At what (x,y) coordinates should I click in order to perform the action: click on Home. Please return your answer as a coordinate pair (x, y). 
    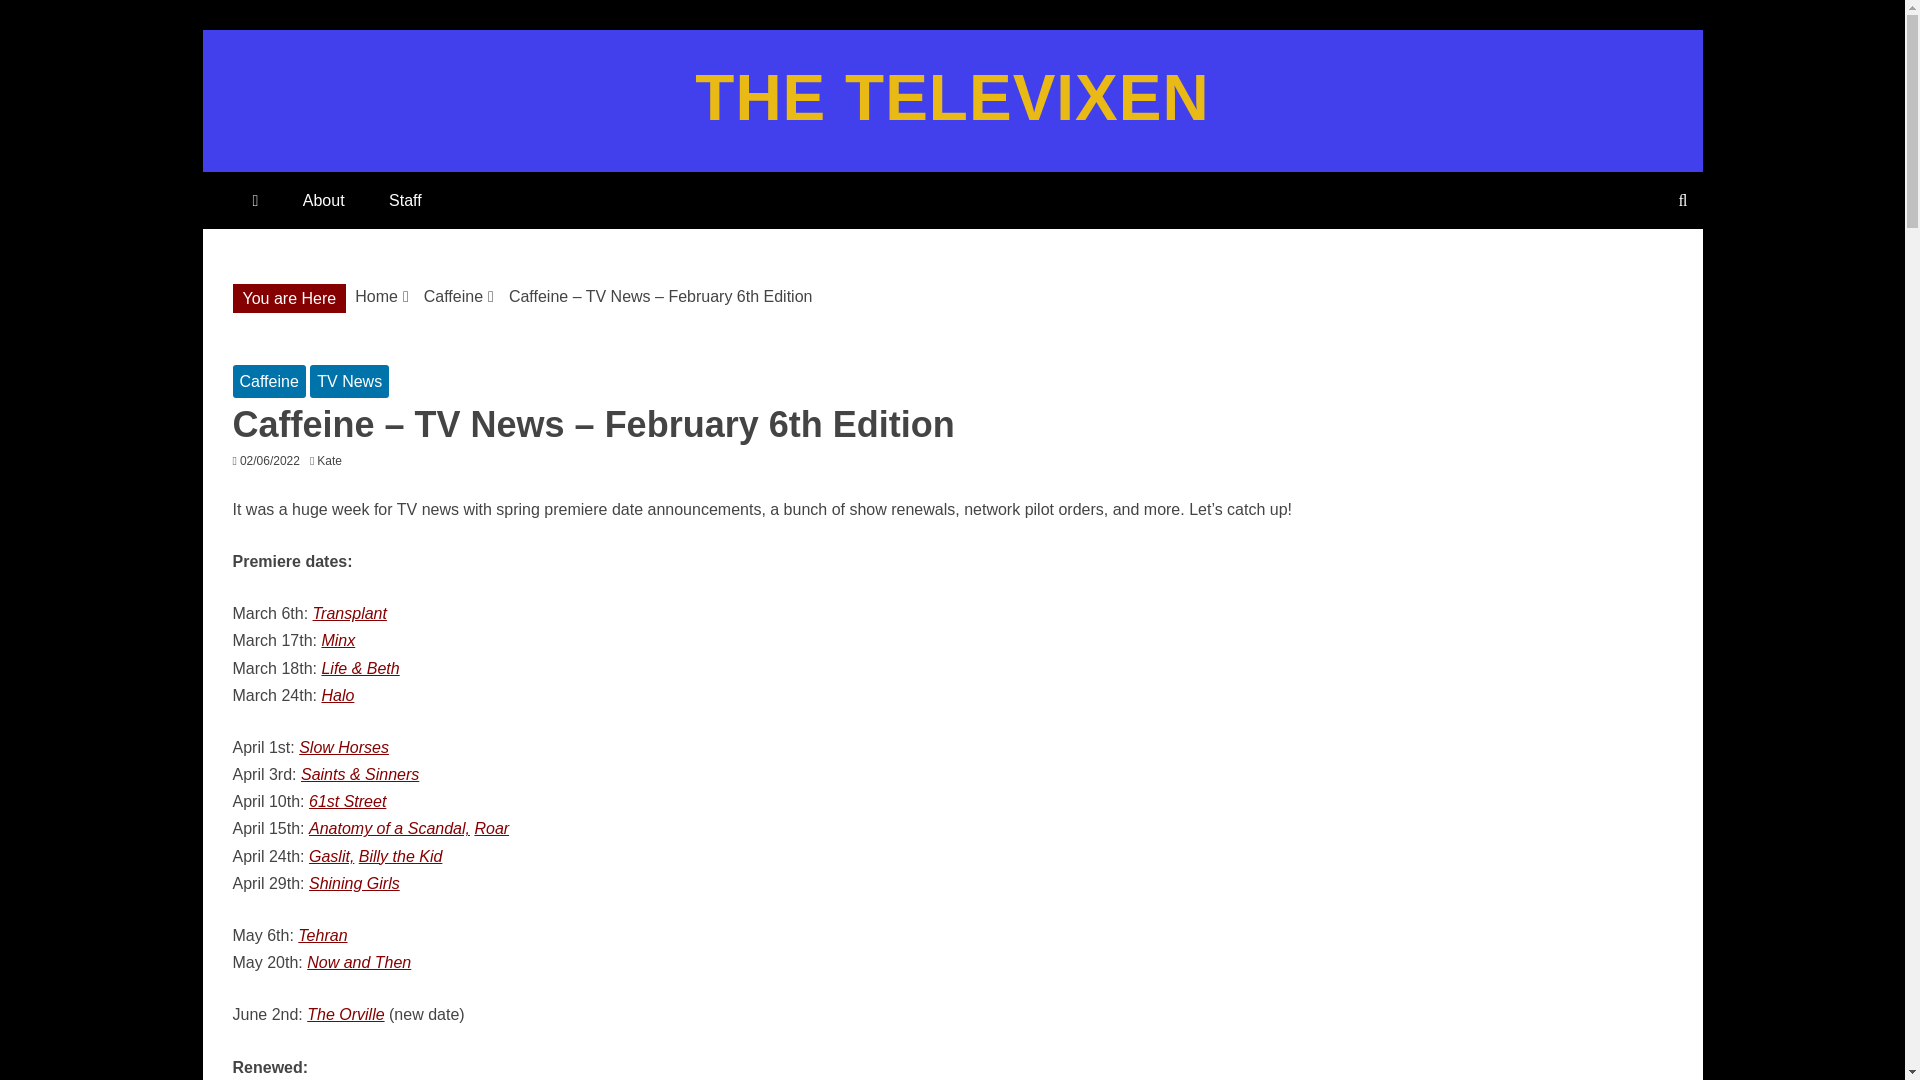
    Looking at the image, I should click on (376, 296).